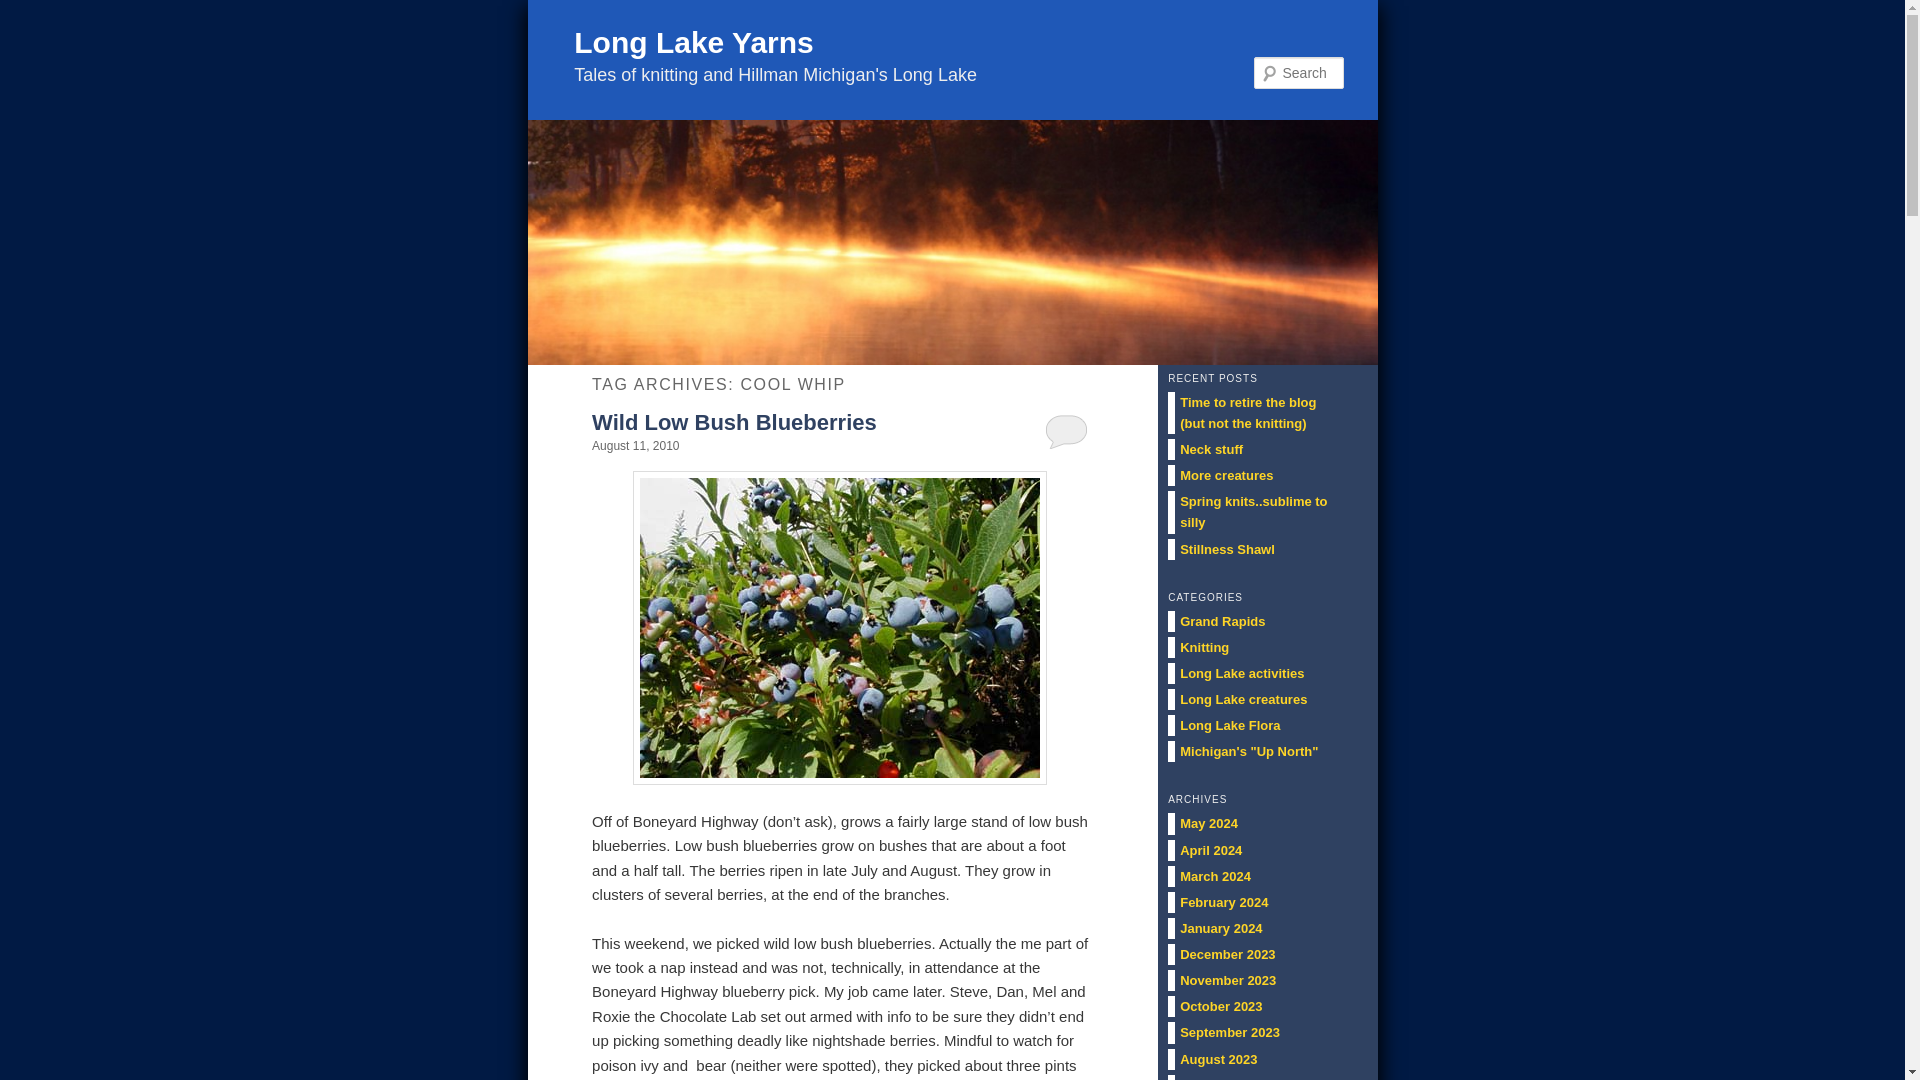  Describe the element at coordinates (1227, 550) in the screenshot. I see `Stillness Shawl` at that location.